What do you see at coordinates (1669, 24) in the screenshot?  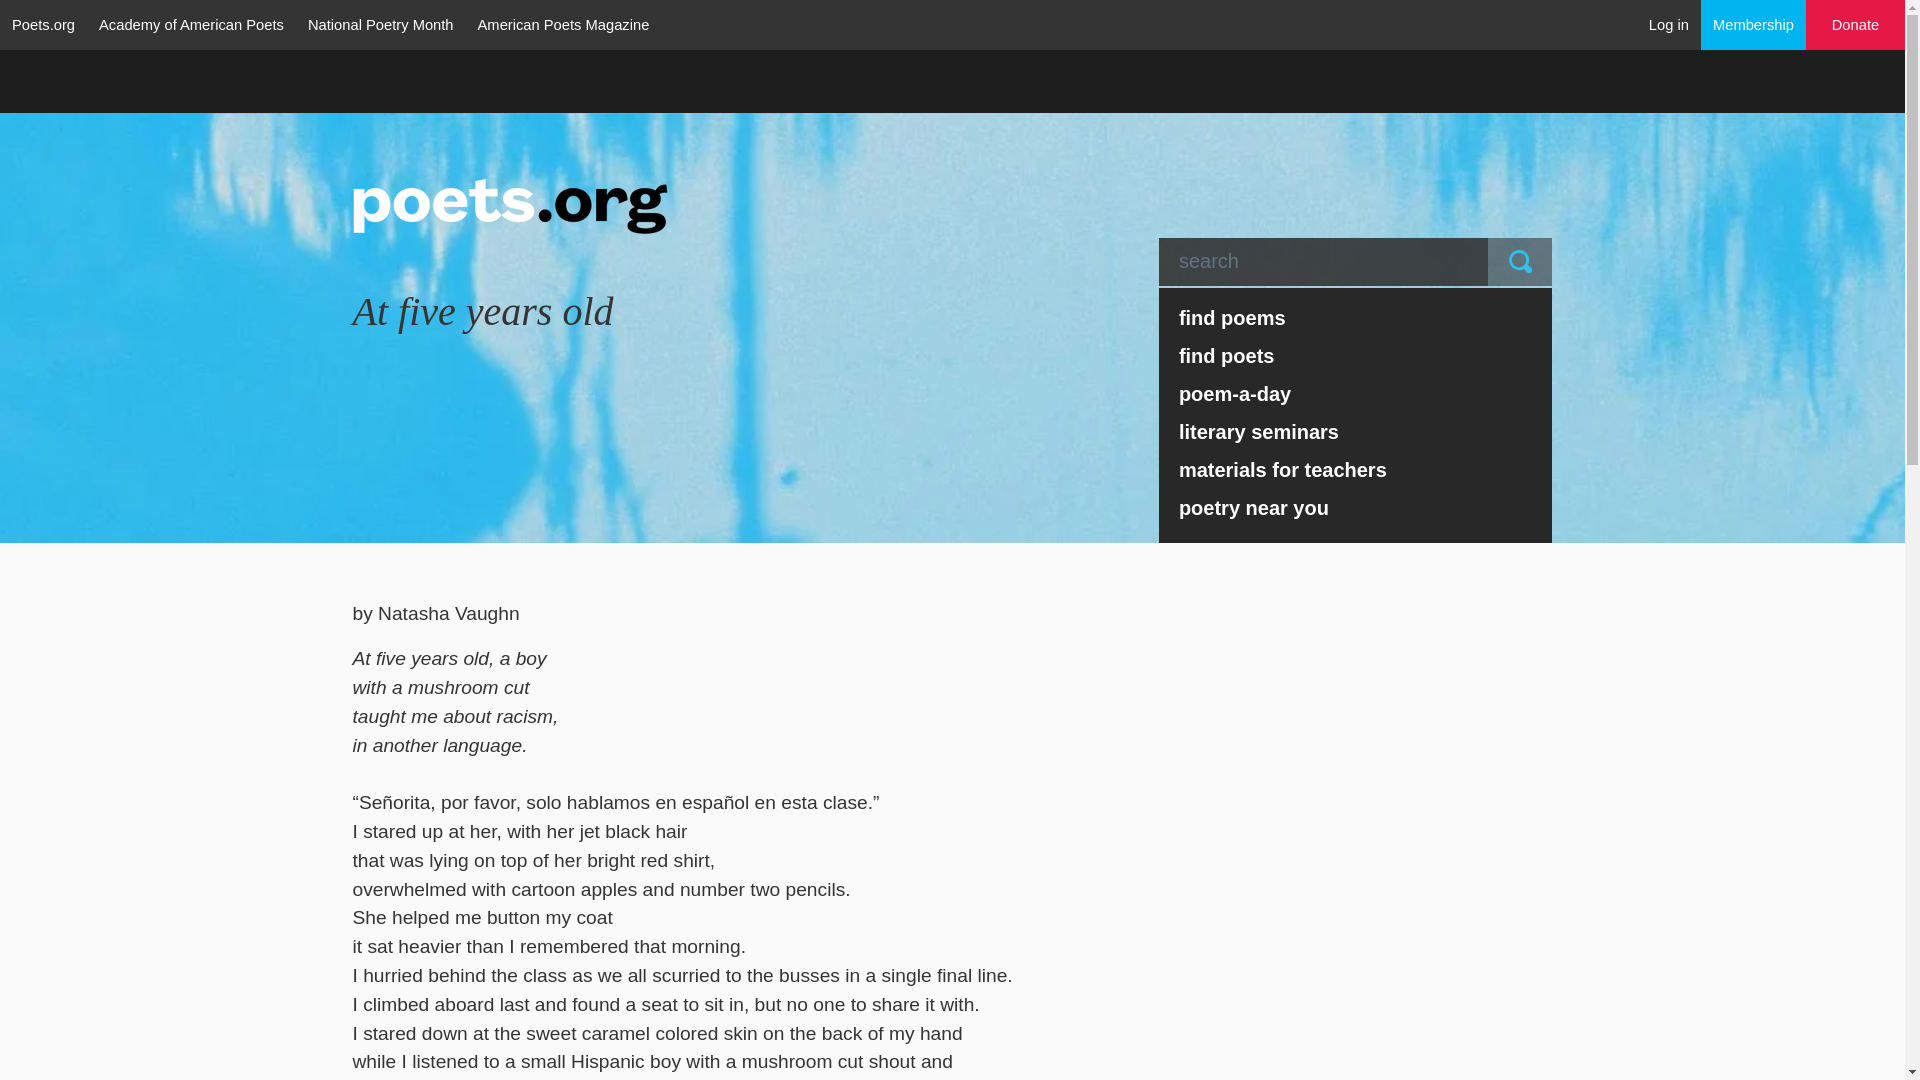 I see `Log in` at bounding box center [1669, 24].